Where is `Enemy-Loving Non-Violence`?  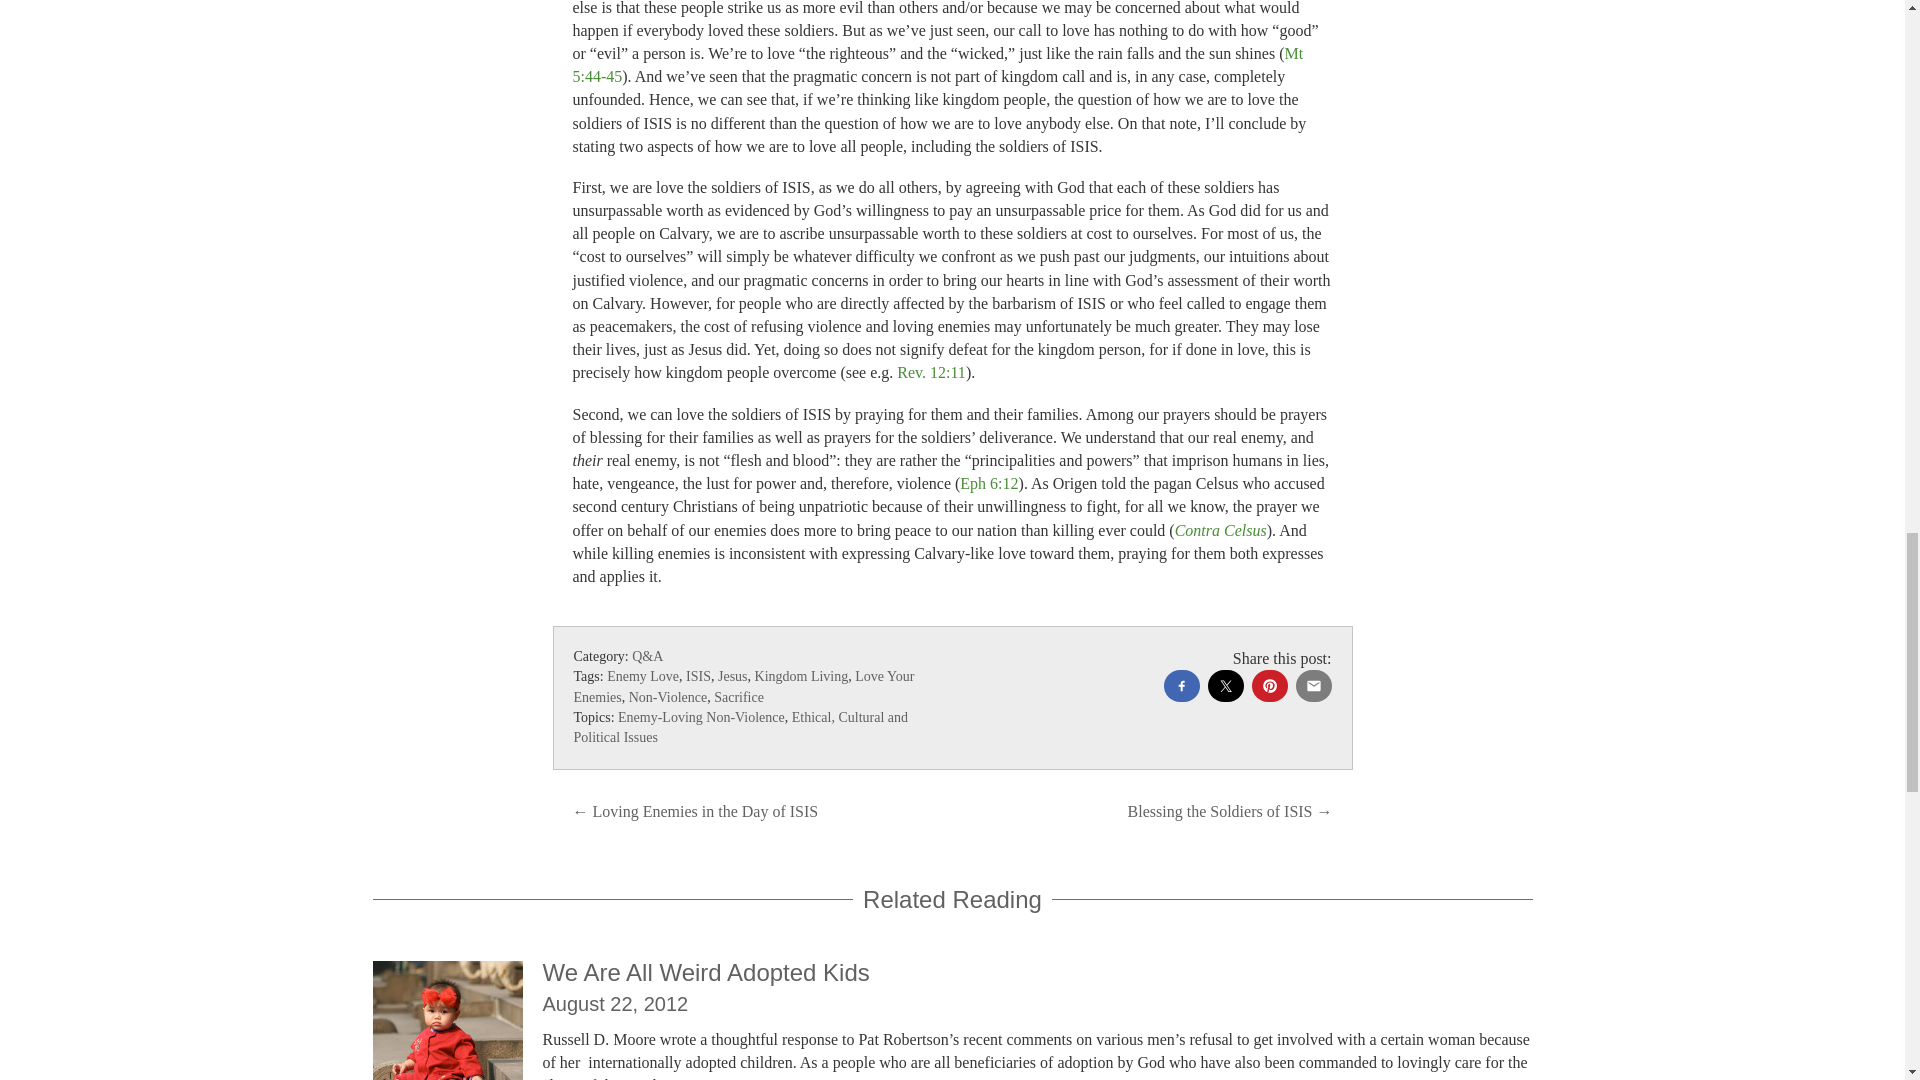
Enemy-Loving Non-Violence is located at coordinates (702, 716).